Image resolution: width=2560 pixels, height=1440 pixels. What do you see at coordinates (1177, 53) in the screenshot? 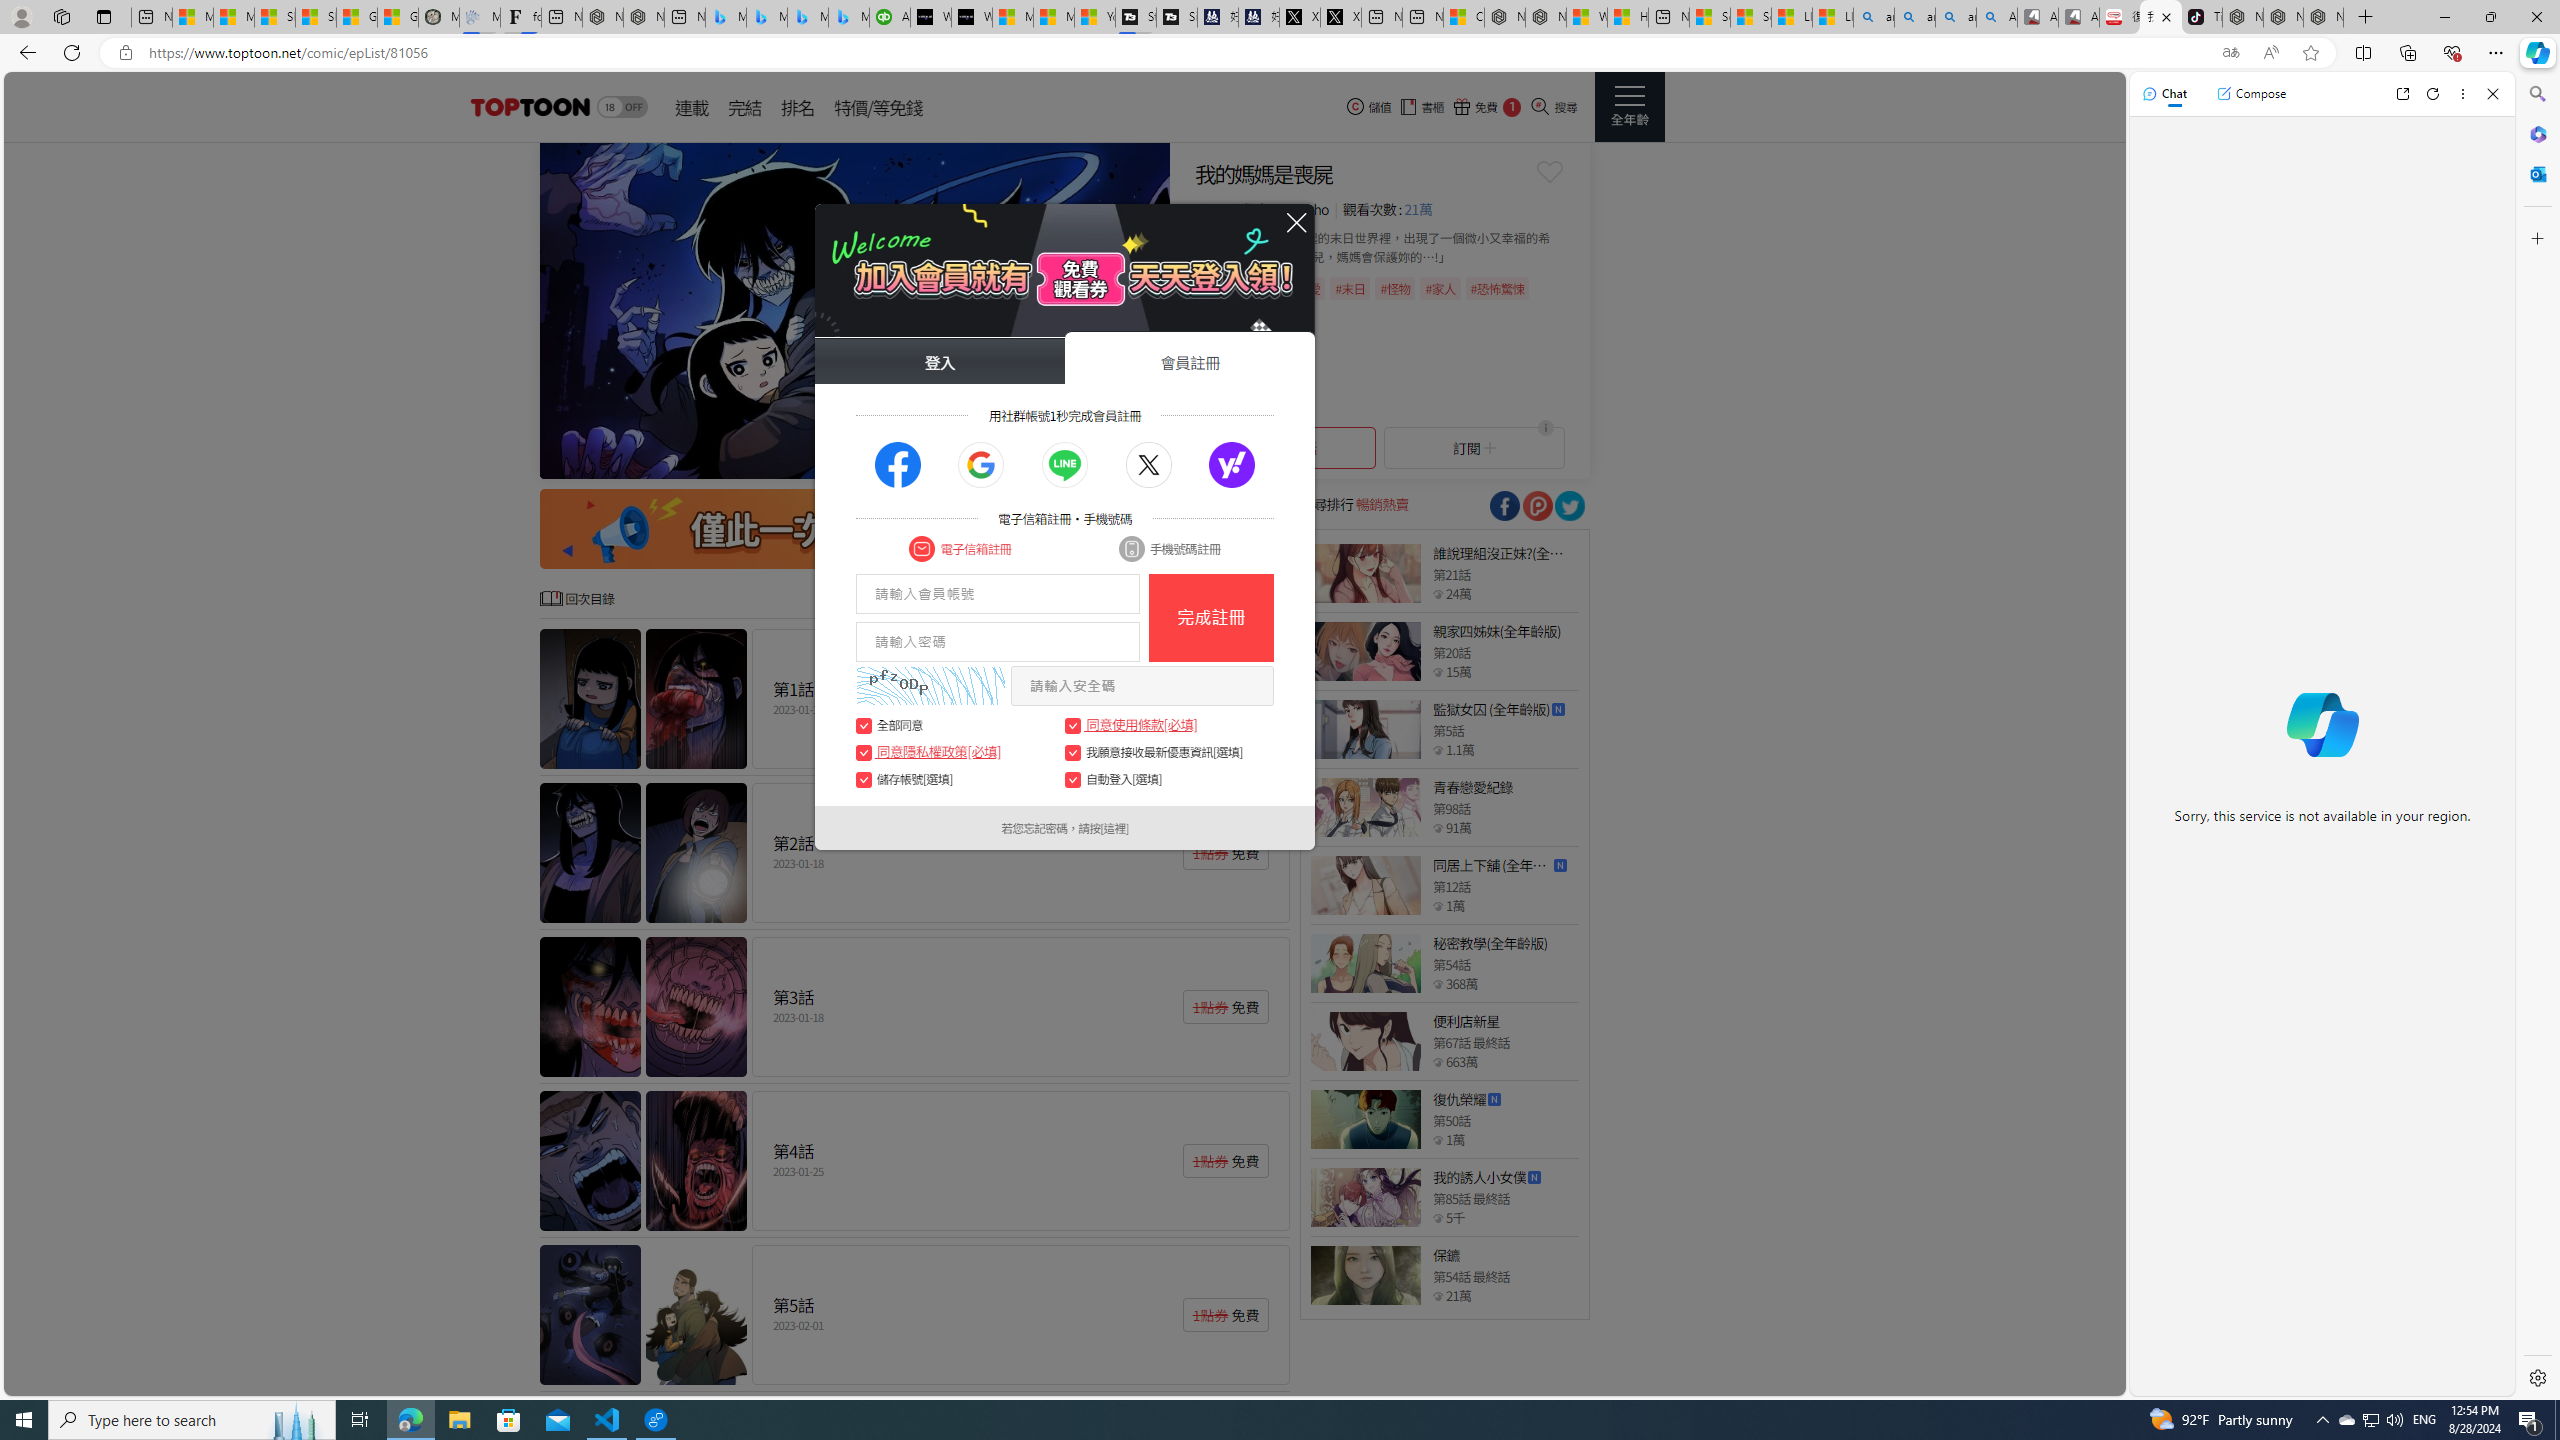
I see `Address and search bar` at bounding box center [1177, 53].